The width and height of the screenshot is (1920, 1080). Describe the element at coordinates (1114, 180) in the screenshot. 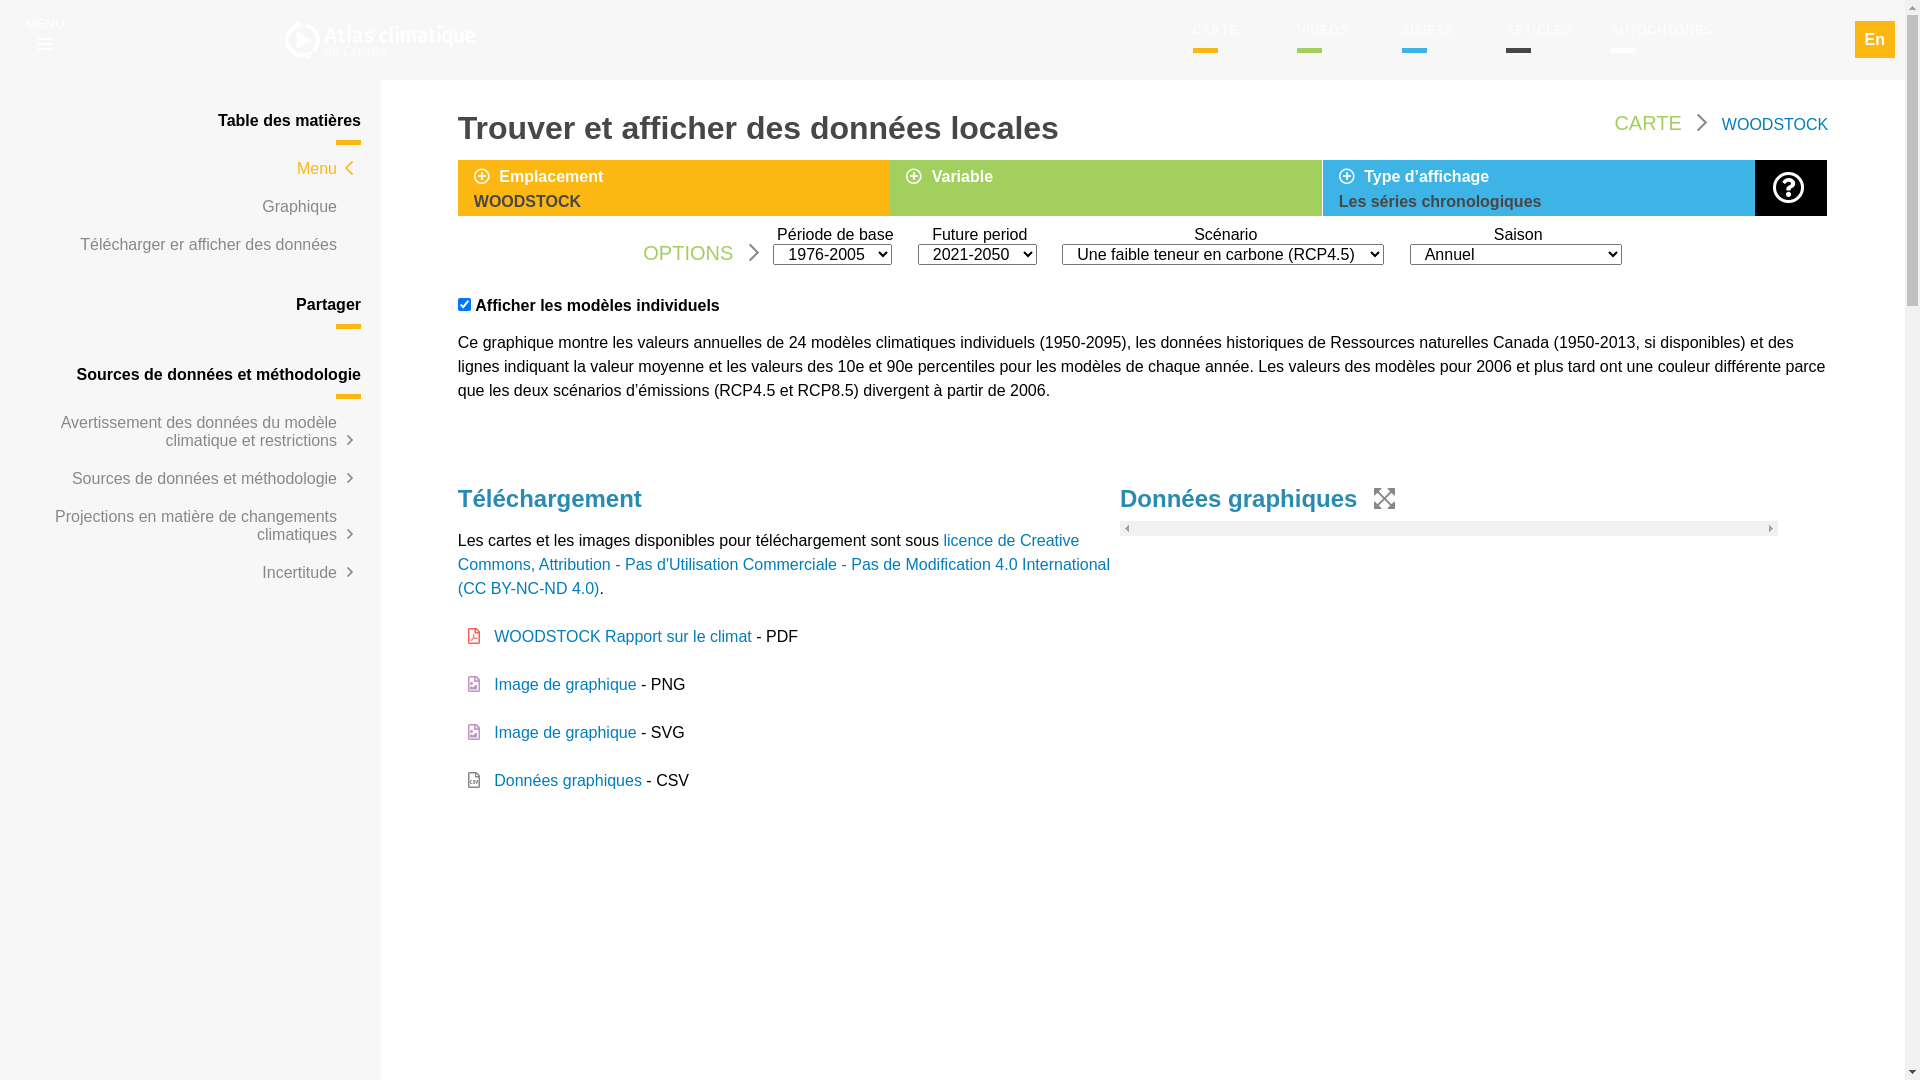

I see `Variable` at that location.